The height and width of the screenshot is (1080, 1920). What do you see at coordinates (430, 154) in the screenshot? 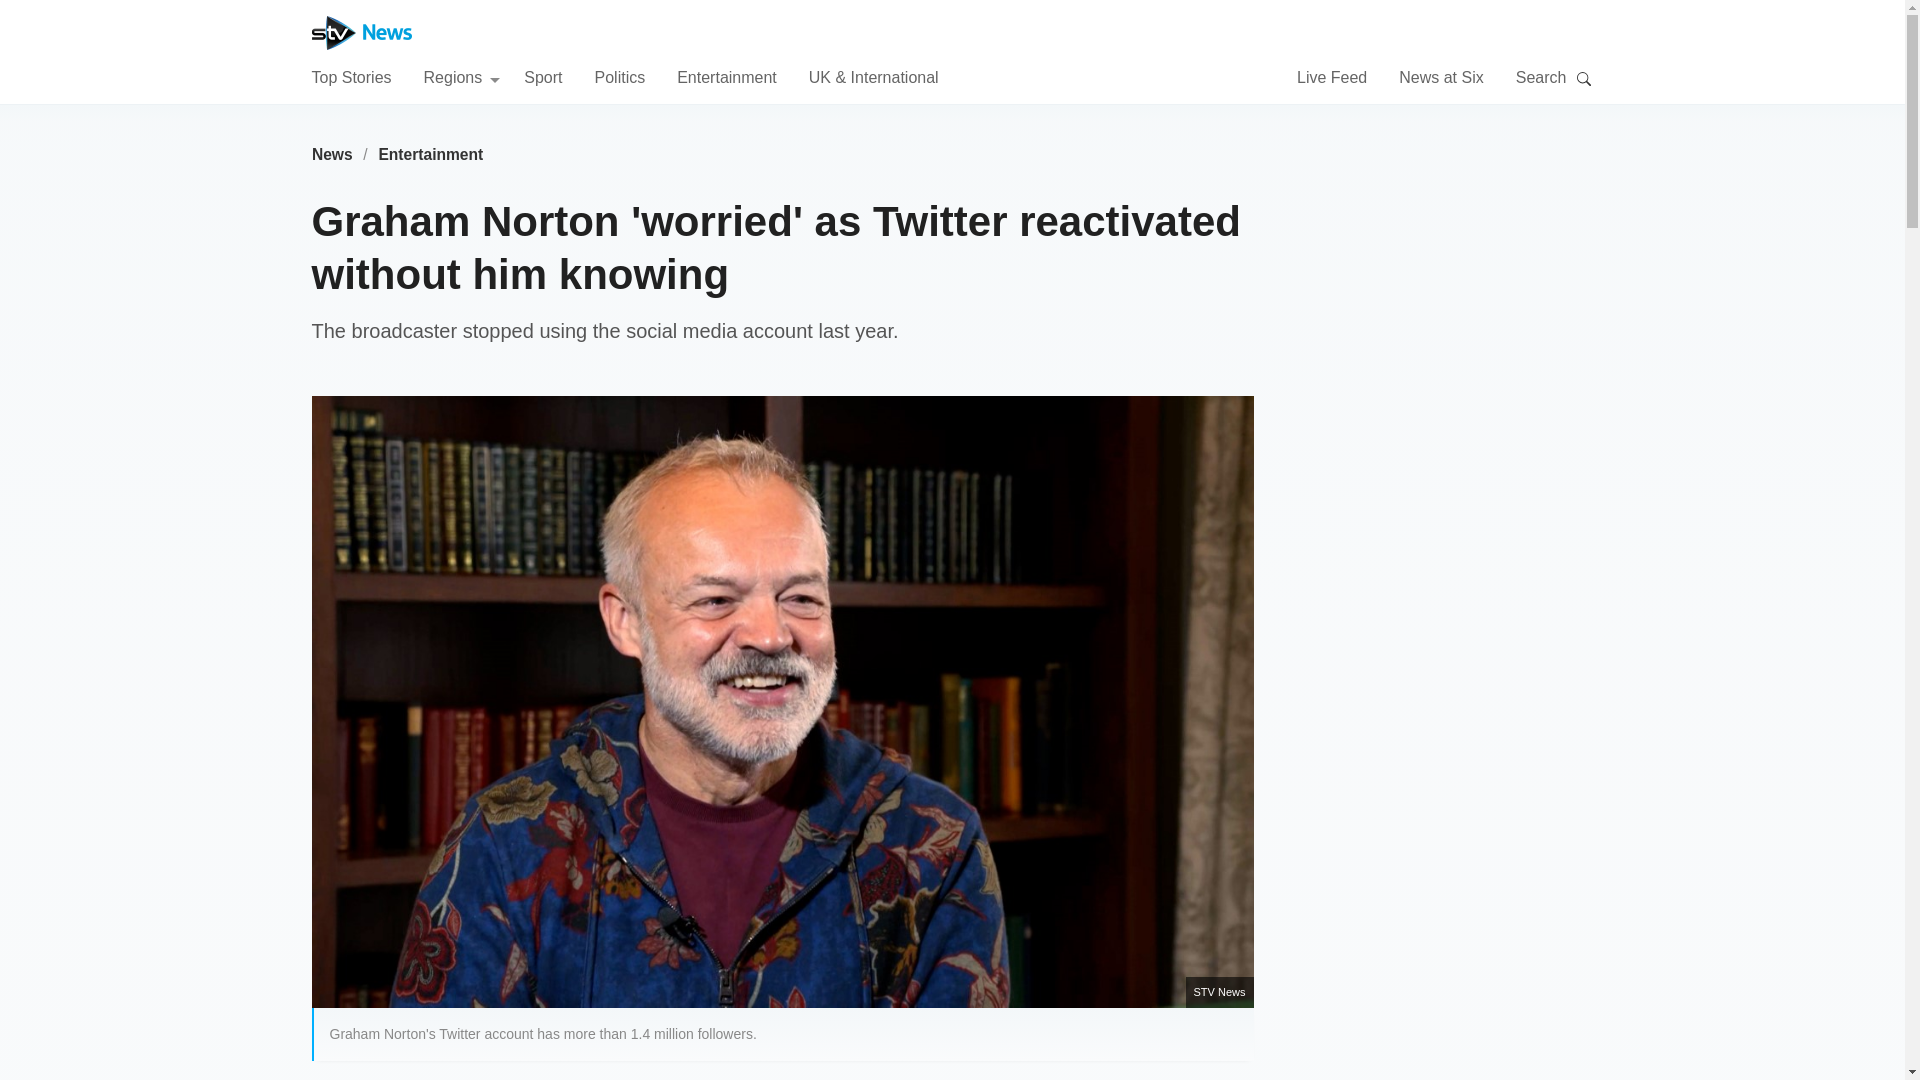
I see `Entertainment` at bounding box center [430, 154].